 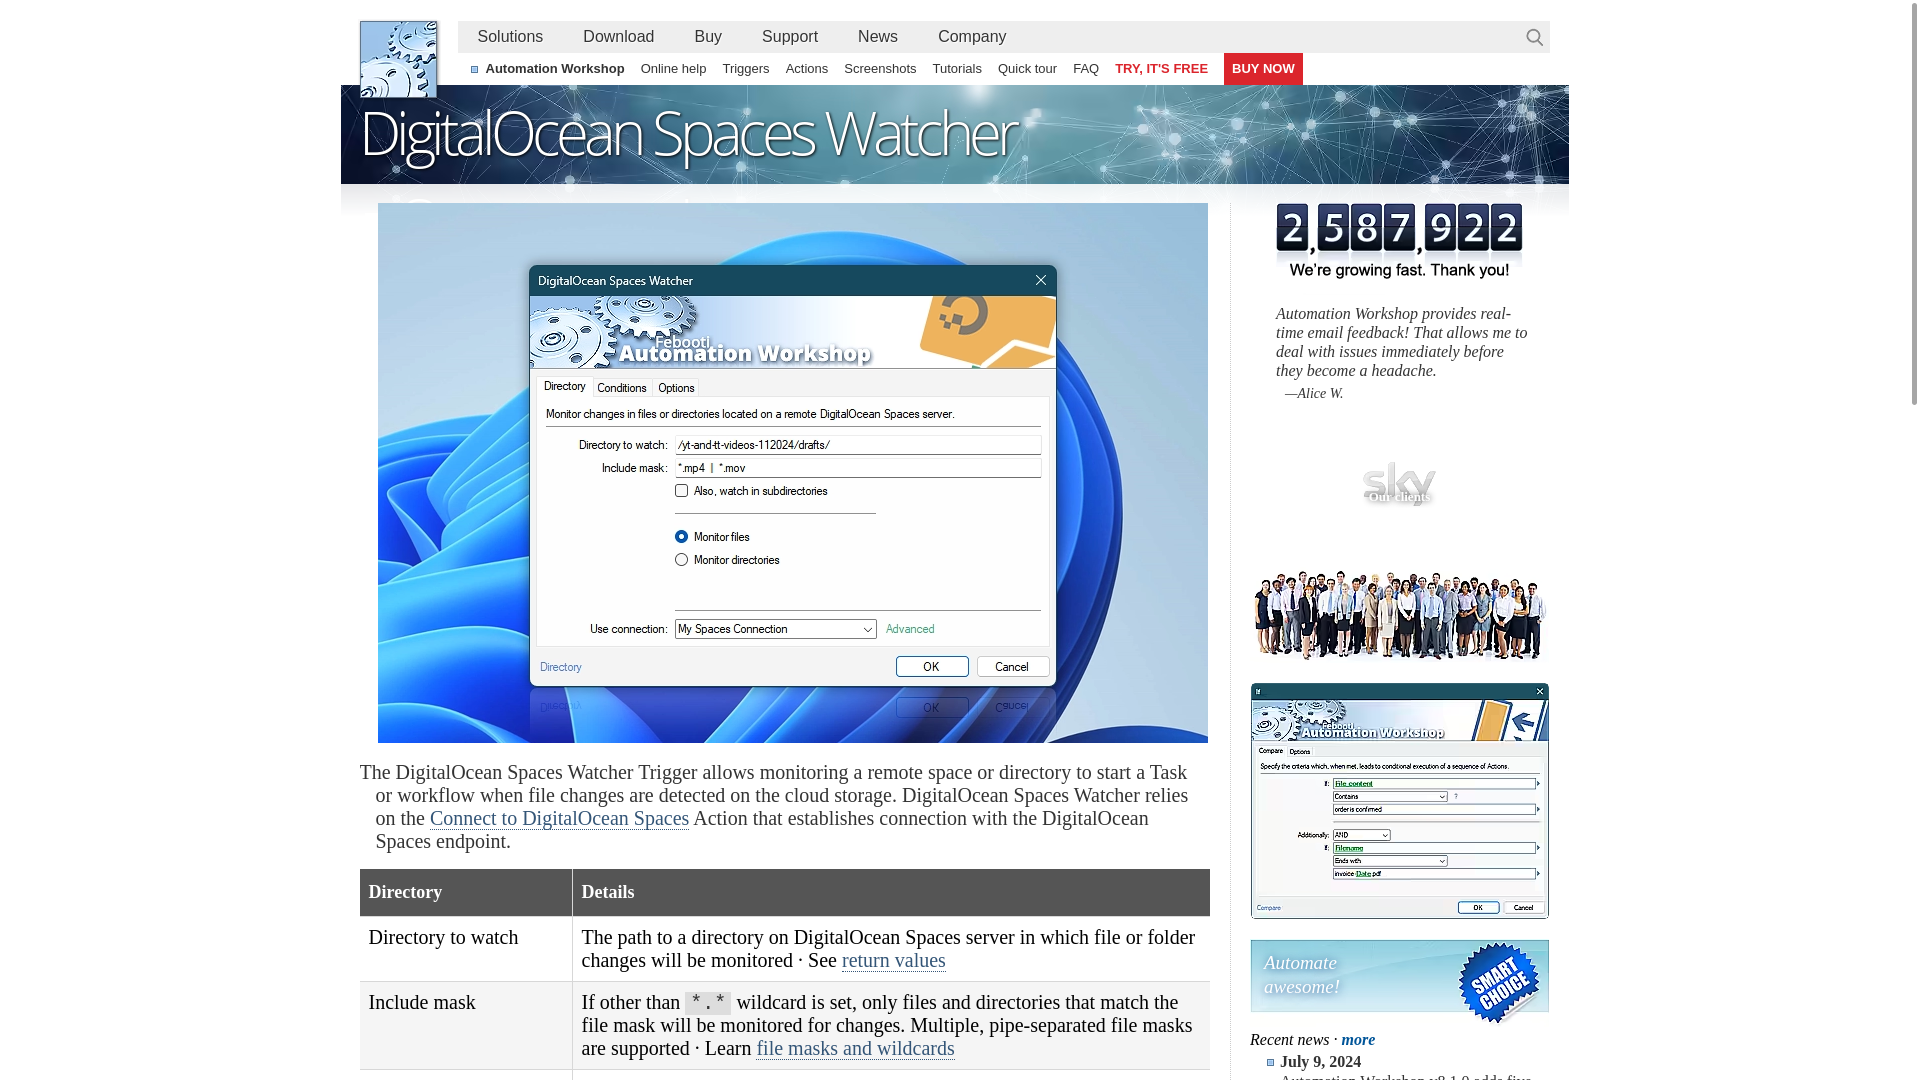 I want to click on TRY, IT'S FREE, so click(x=1161, y=68).